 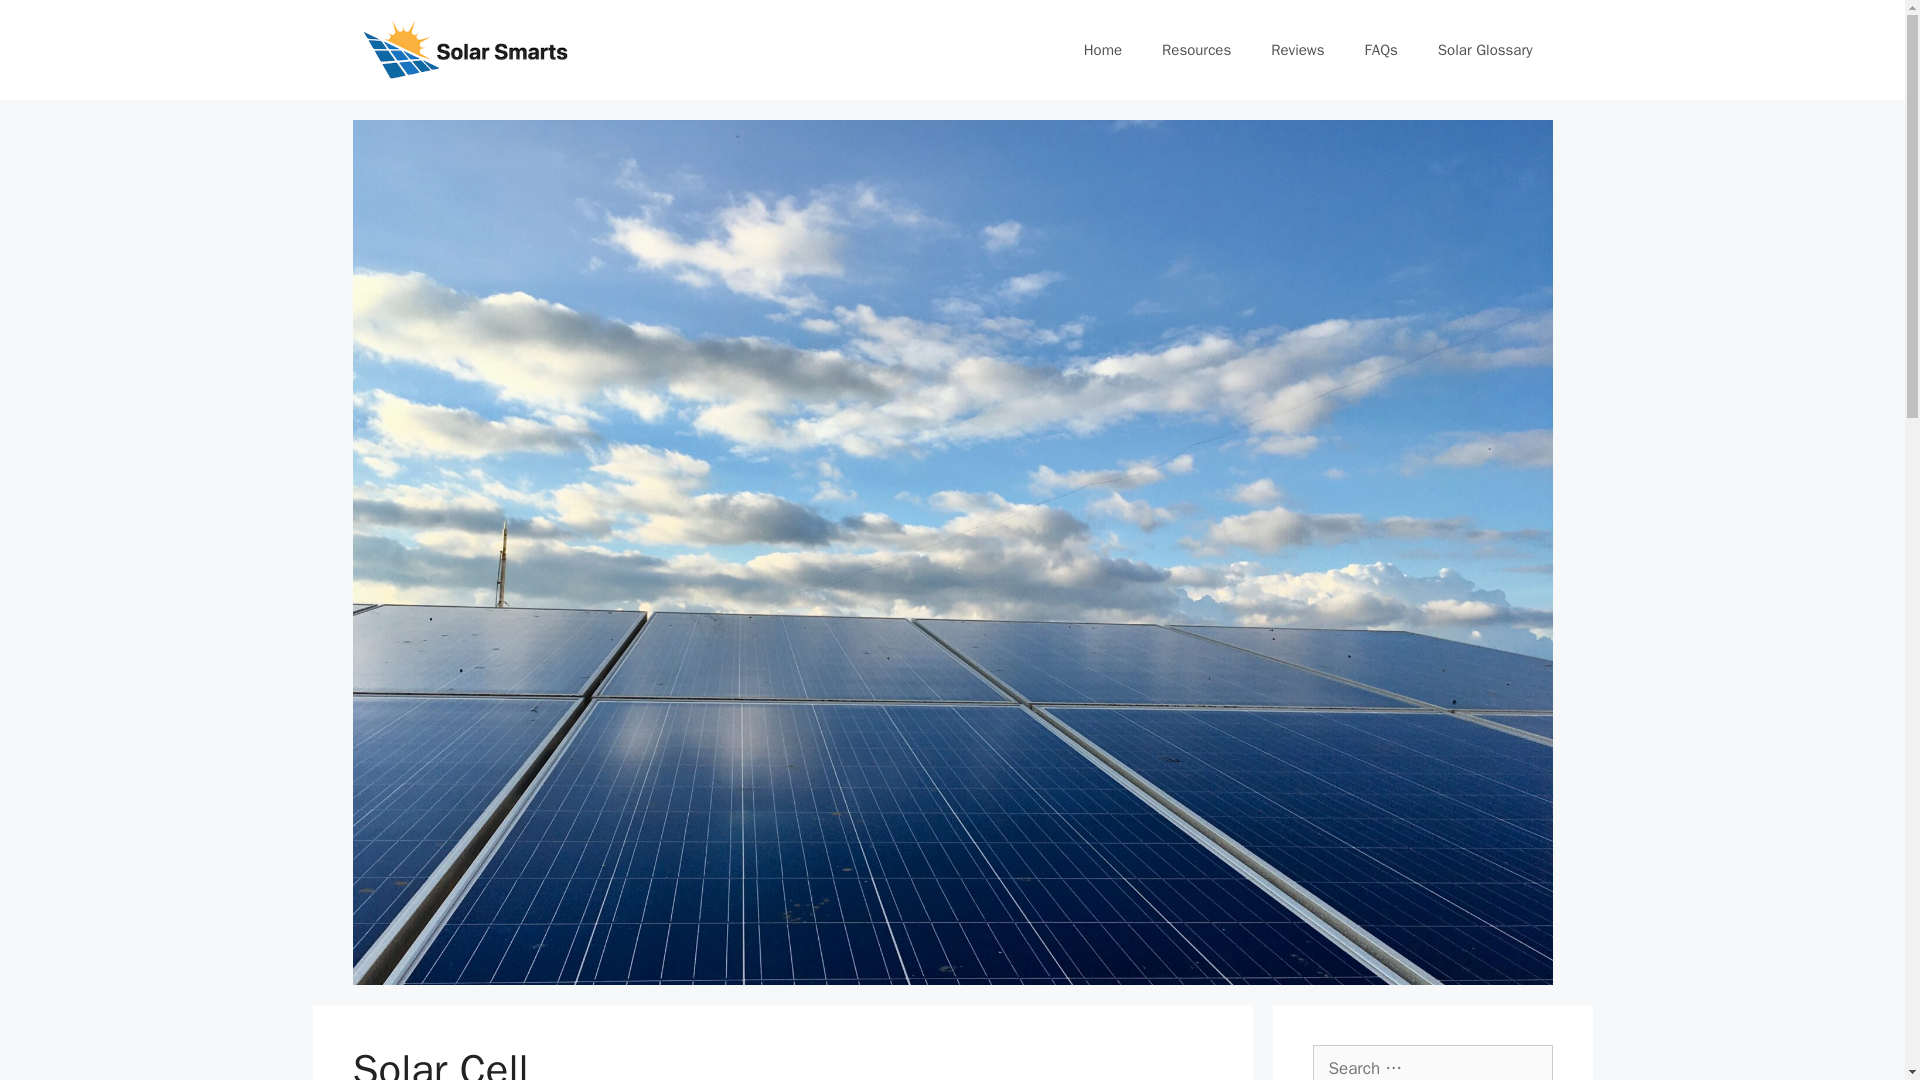 I want to click on Resources, so click(x=1196, y=50).